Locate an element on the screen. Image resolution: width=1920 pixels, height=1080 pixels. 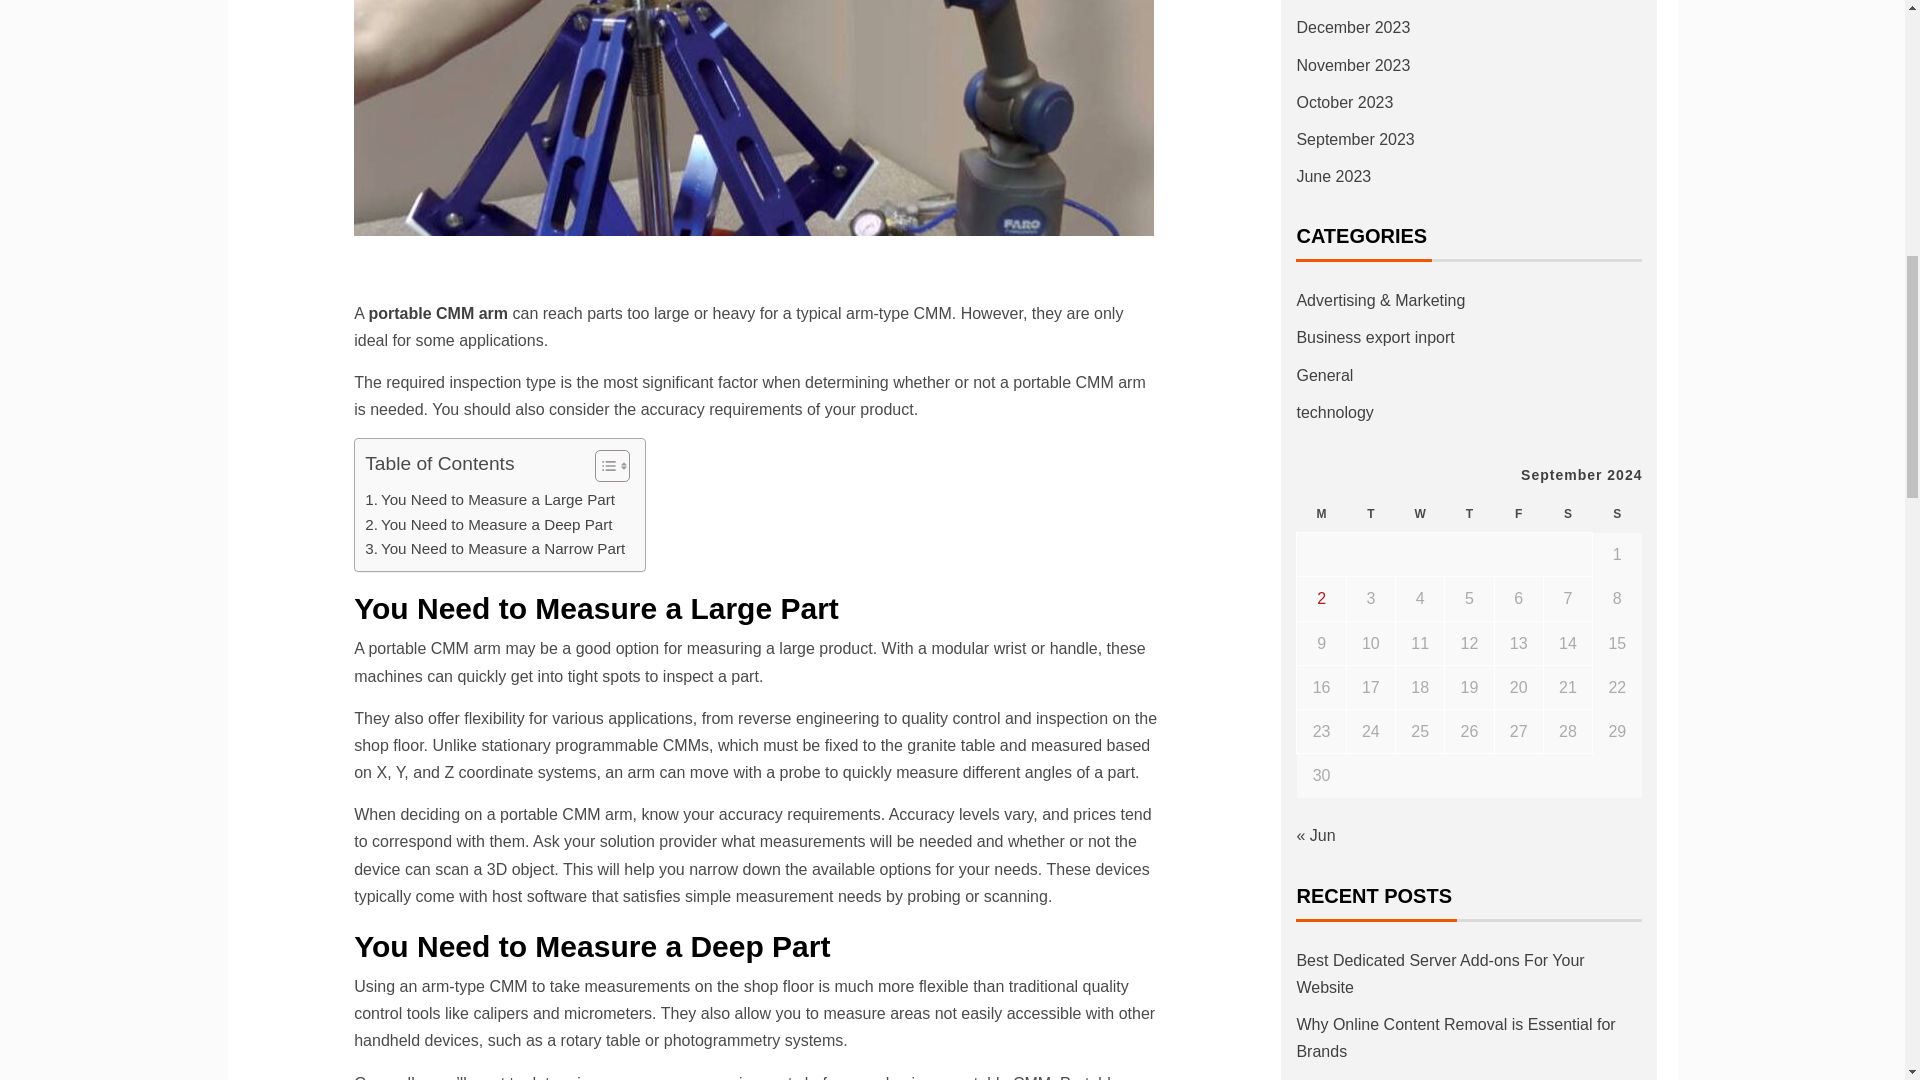
You Need to Measure a Large Part is located at coordinates (489, 500).